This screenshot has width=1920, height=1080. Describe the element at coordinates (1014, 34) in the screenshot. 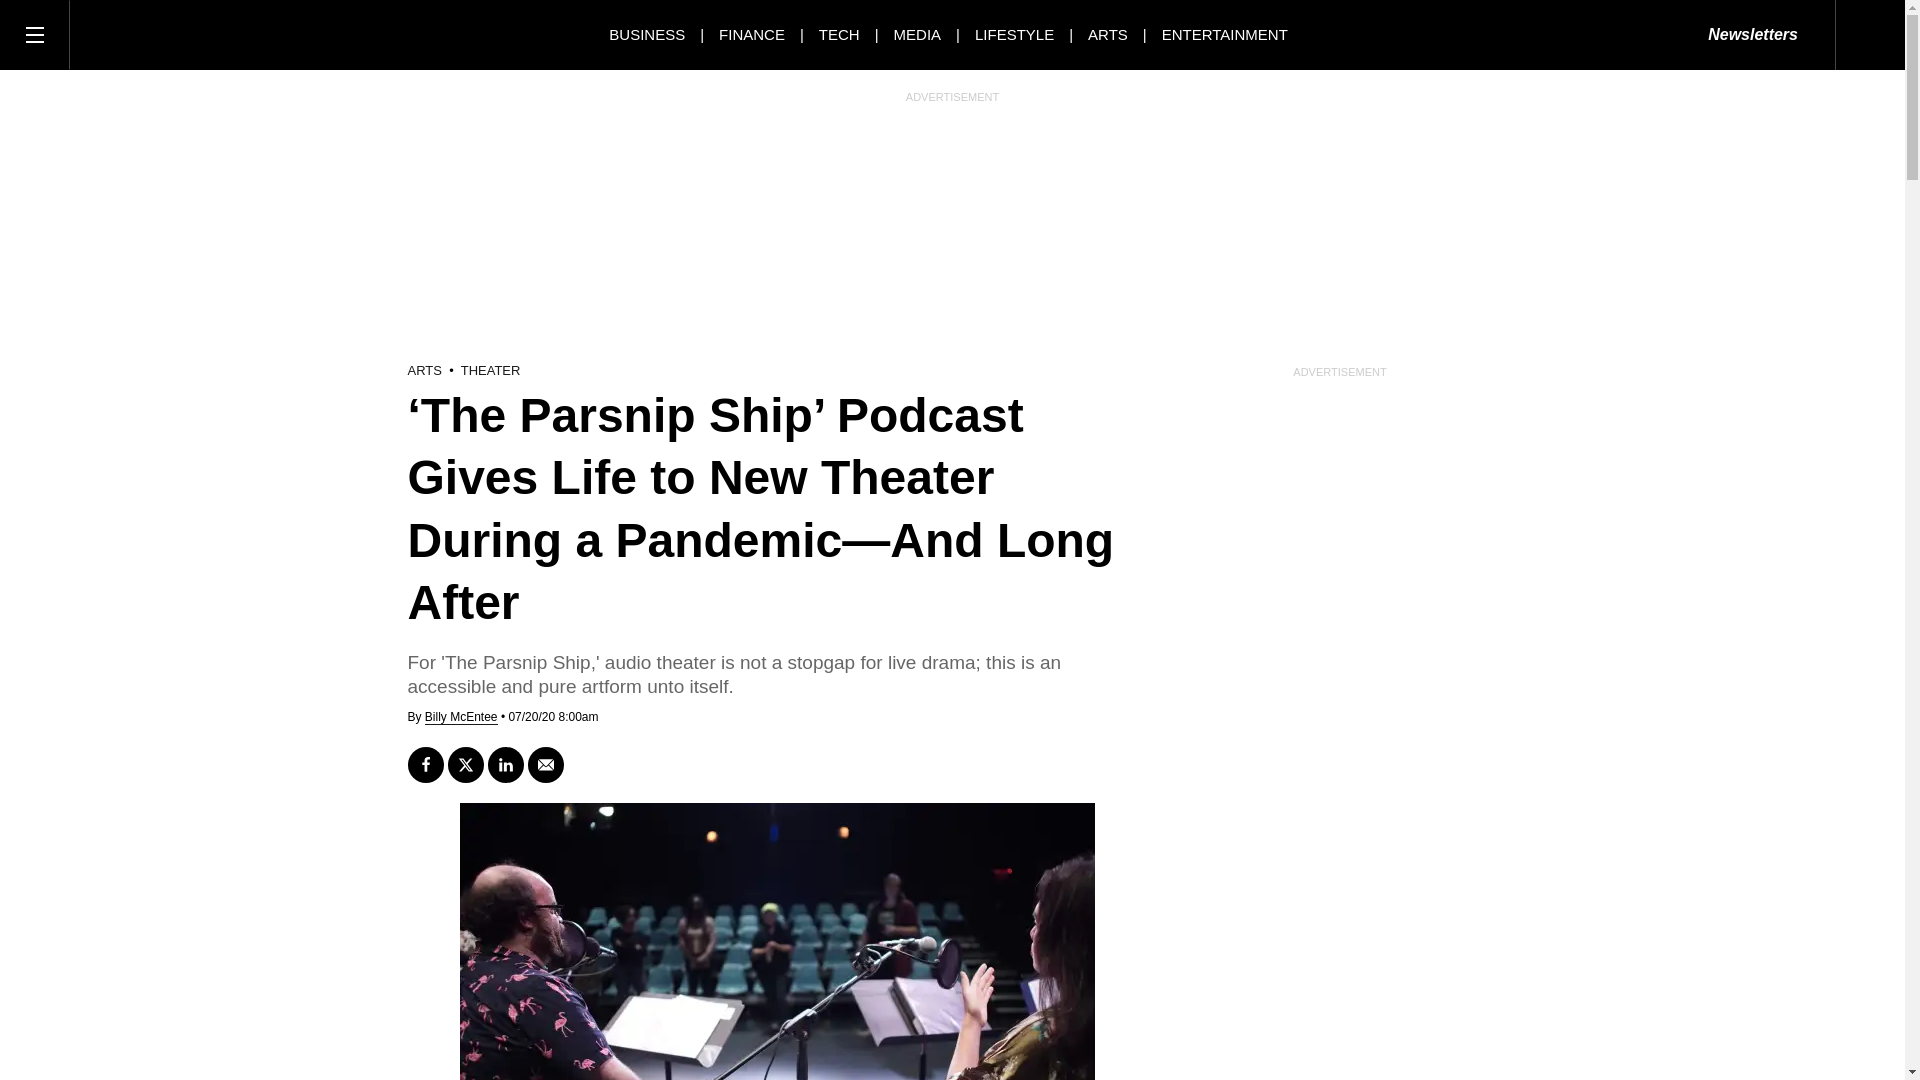

I see `LIFESTYLE` at that location.